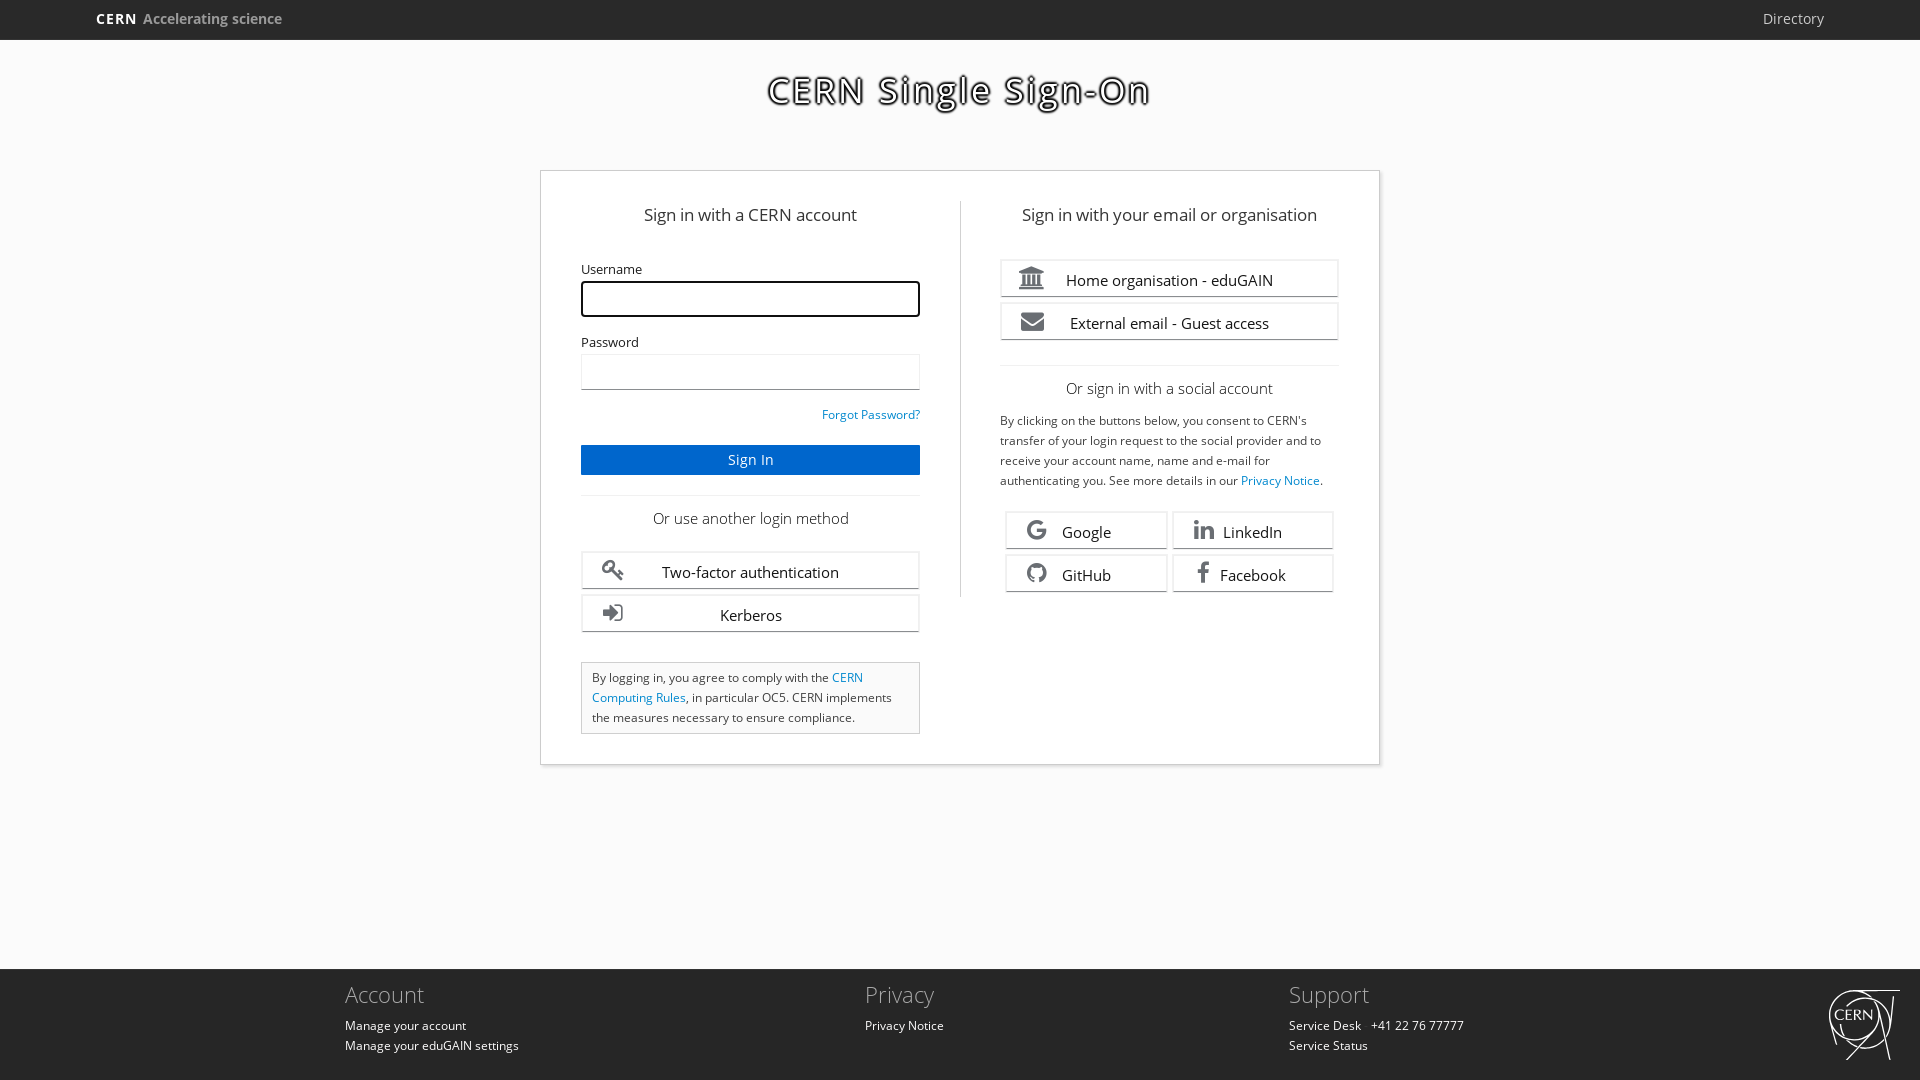 The height and width of the screenshot is (1080, 1920). What do you see at coordinates (1254, 530) in the screenshot?
I see `LinkedIn` at bounding box center [1254, 530].